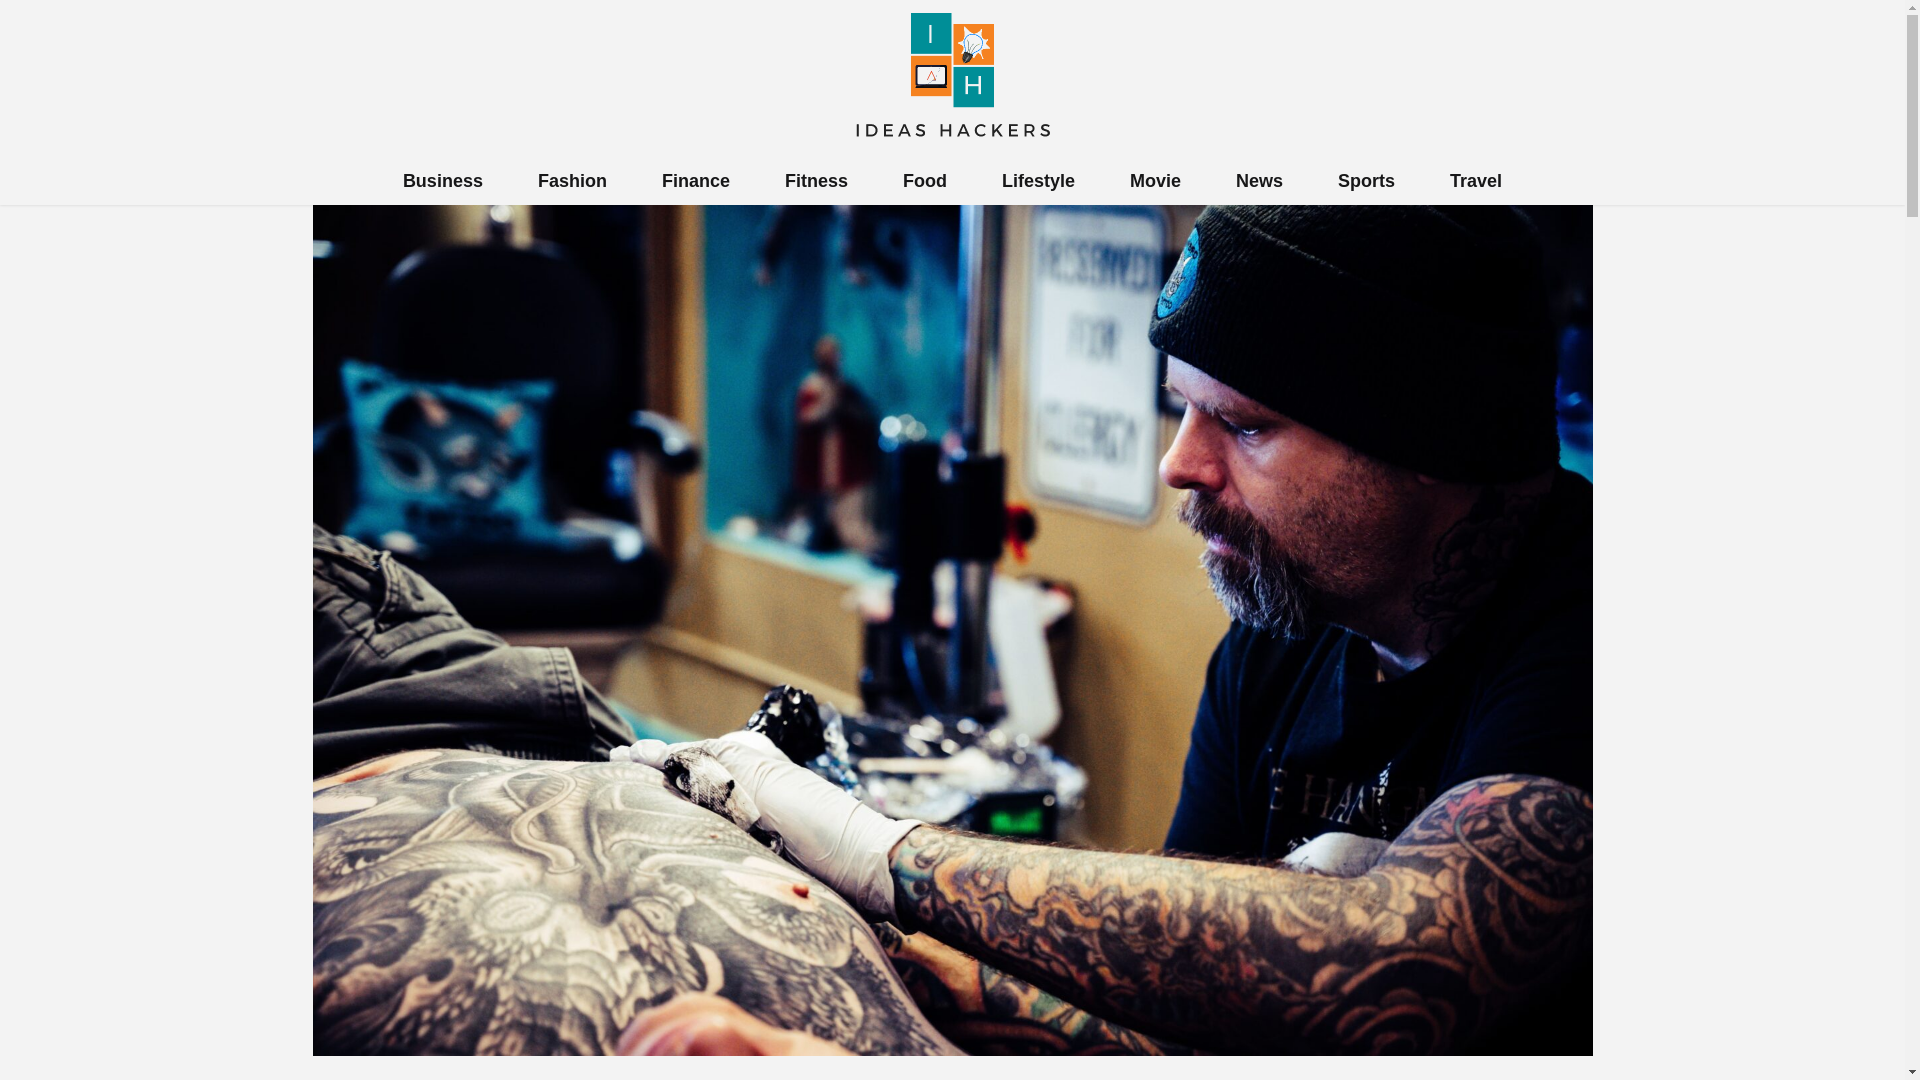 This screenshot has height=1080, width=1920. What do you see at coordinates (1155, 180) in the screenshot?
I see `Movie` at bounding box center [1155, 180].